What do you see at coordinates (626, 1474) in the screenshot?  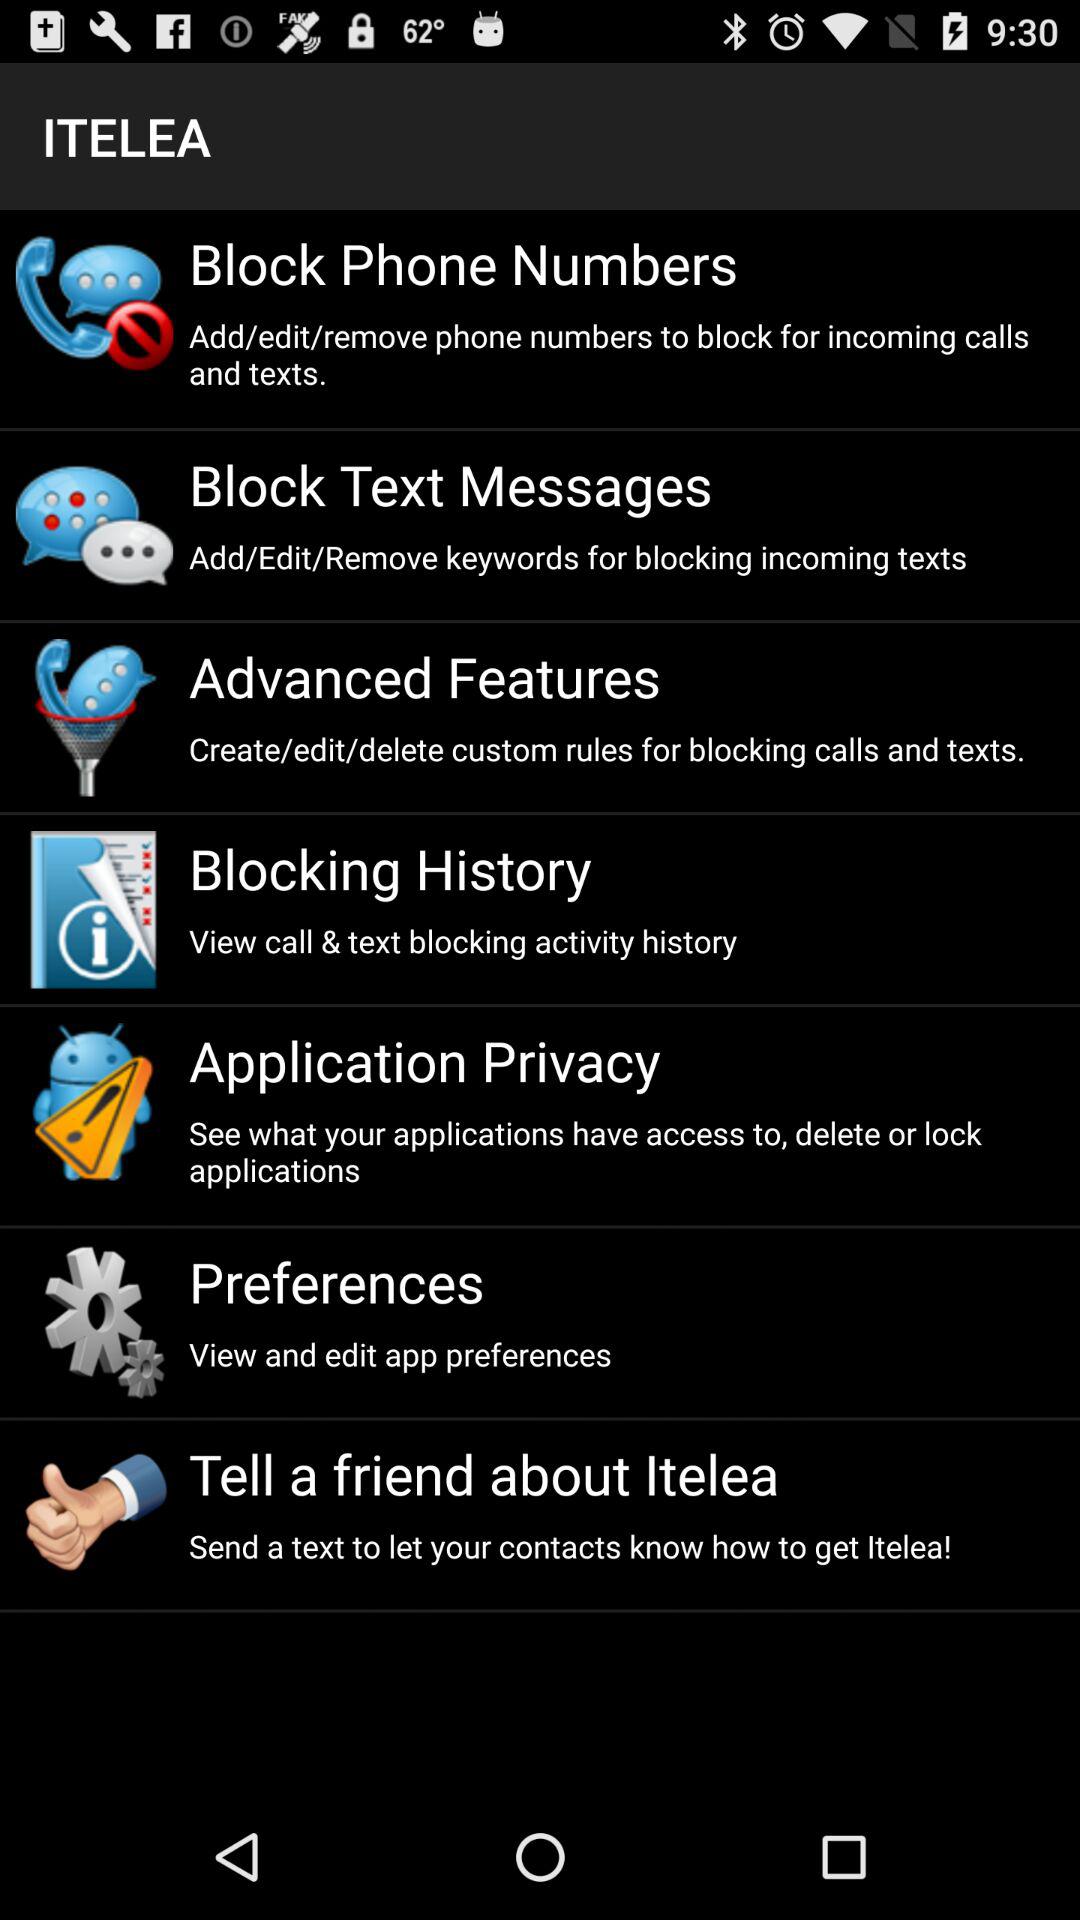 I see `jump to the tell a friend item` at bounding box center [626, 1474].